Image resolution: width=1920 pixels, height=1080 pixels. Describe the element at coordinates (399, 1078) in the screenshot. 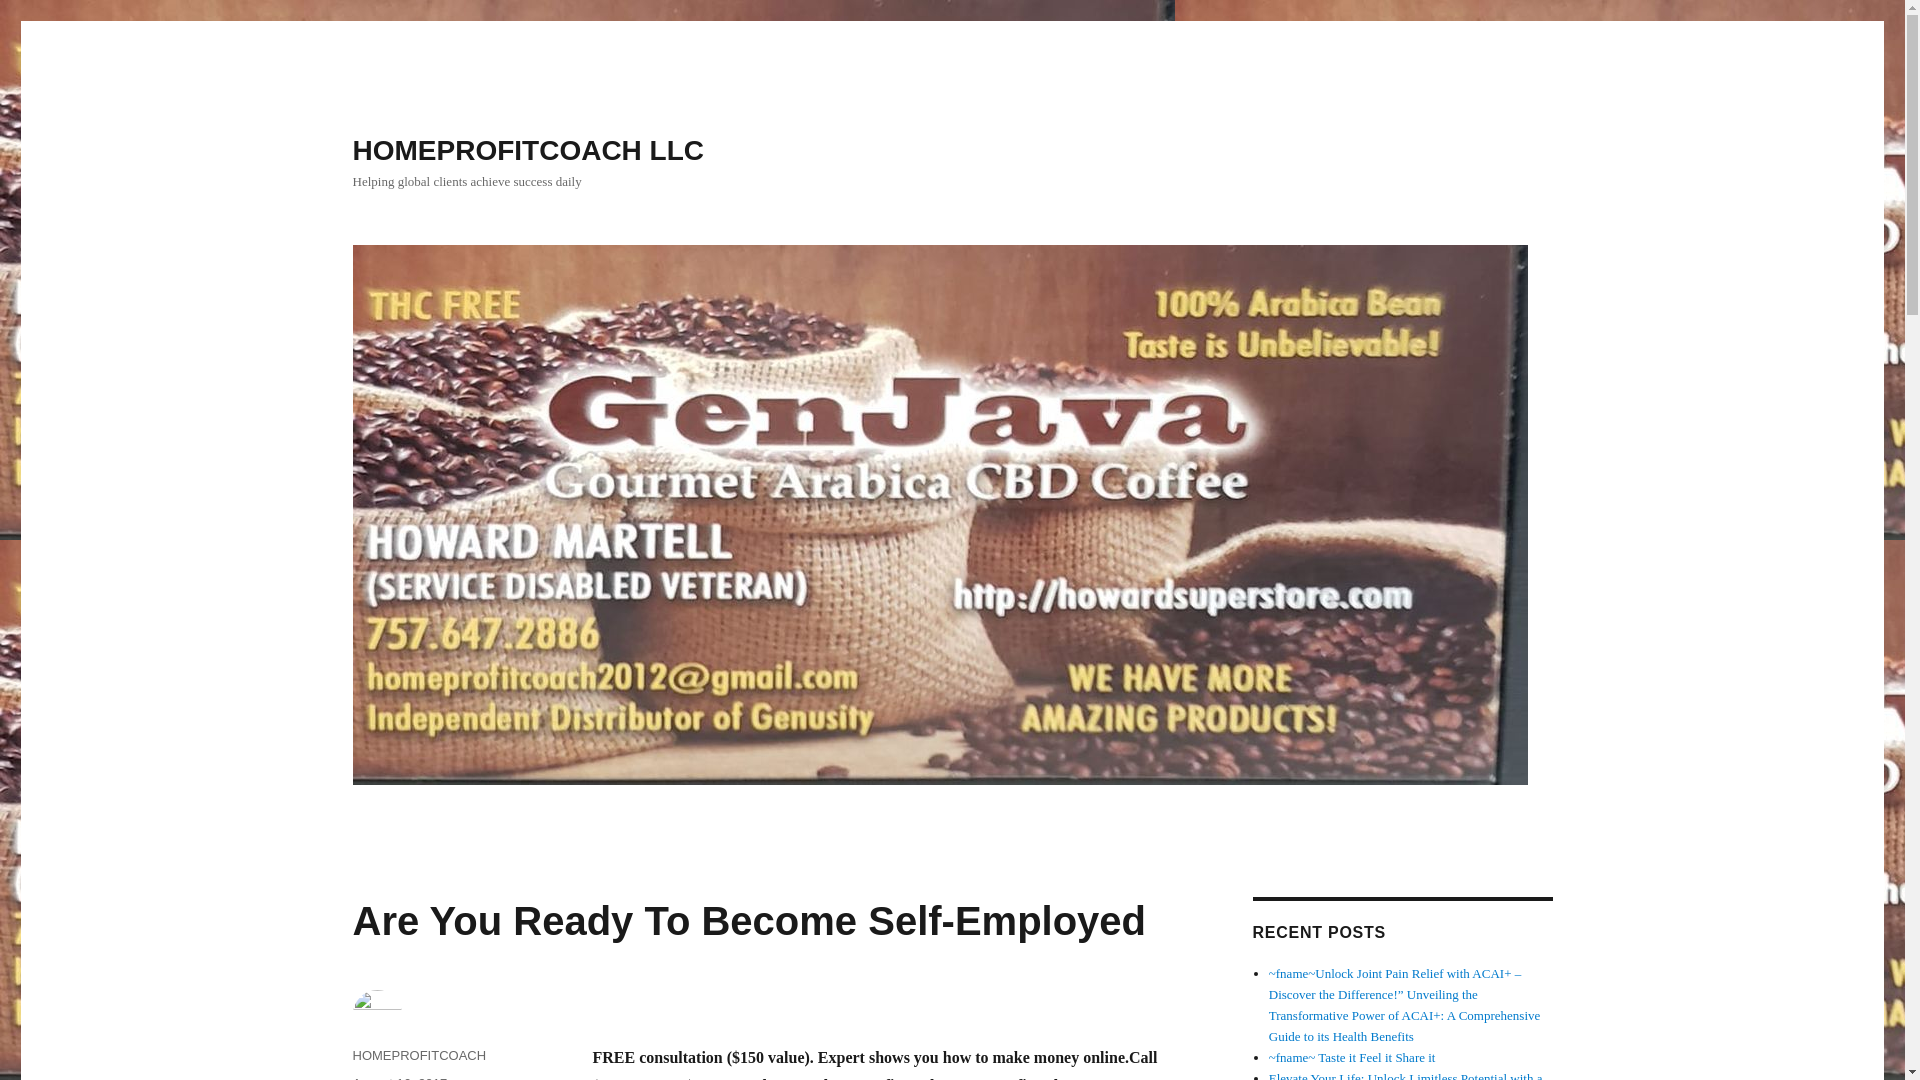

I see `August 16, 2017` at that location.